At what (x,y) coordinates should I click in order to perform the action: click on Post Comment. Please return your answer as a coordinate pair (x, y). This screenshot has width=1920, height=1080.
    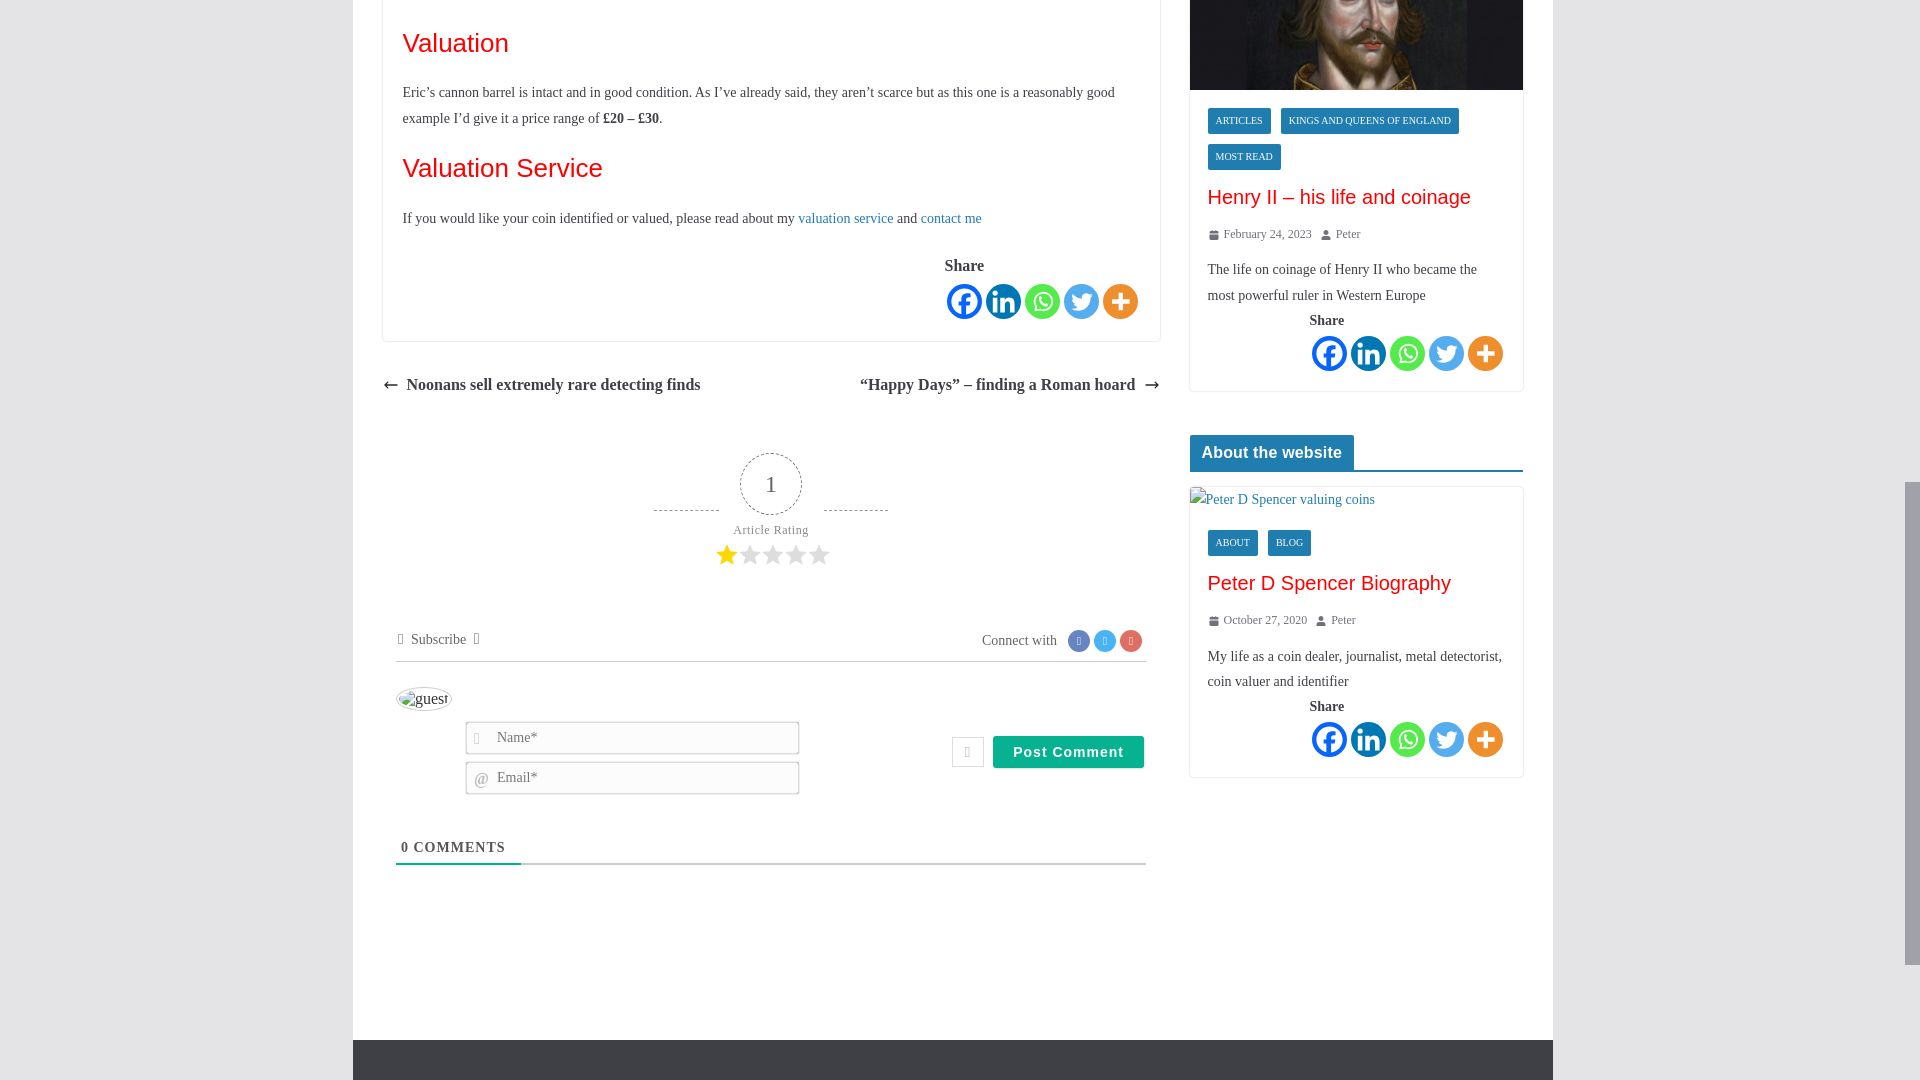
    Looking at the image, I should click on (1068, 751).